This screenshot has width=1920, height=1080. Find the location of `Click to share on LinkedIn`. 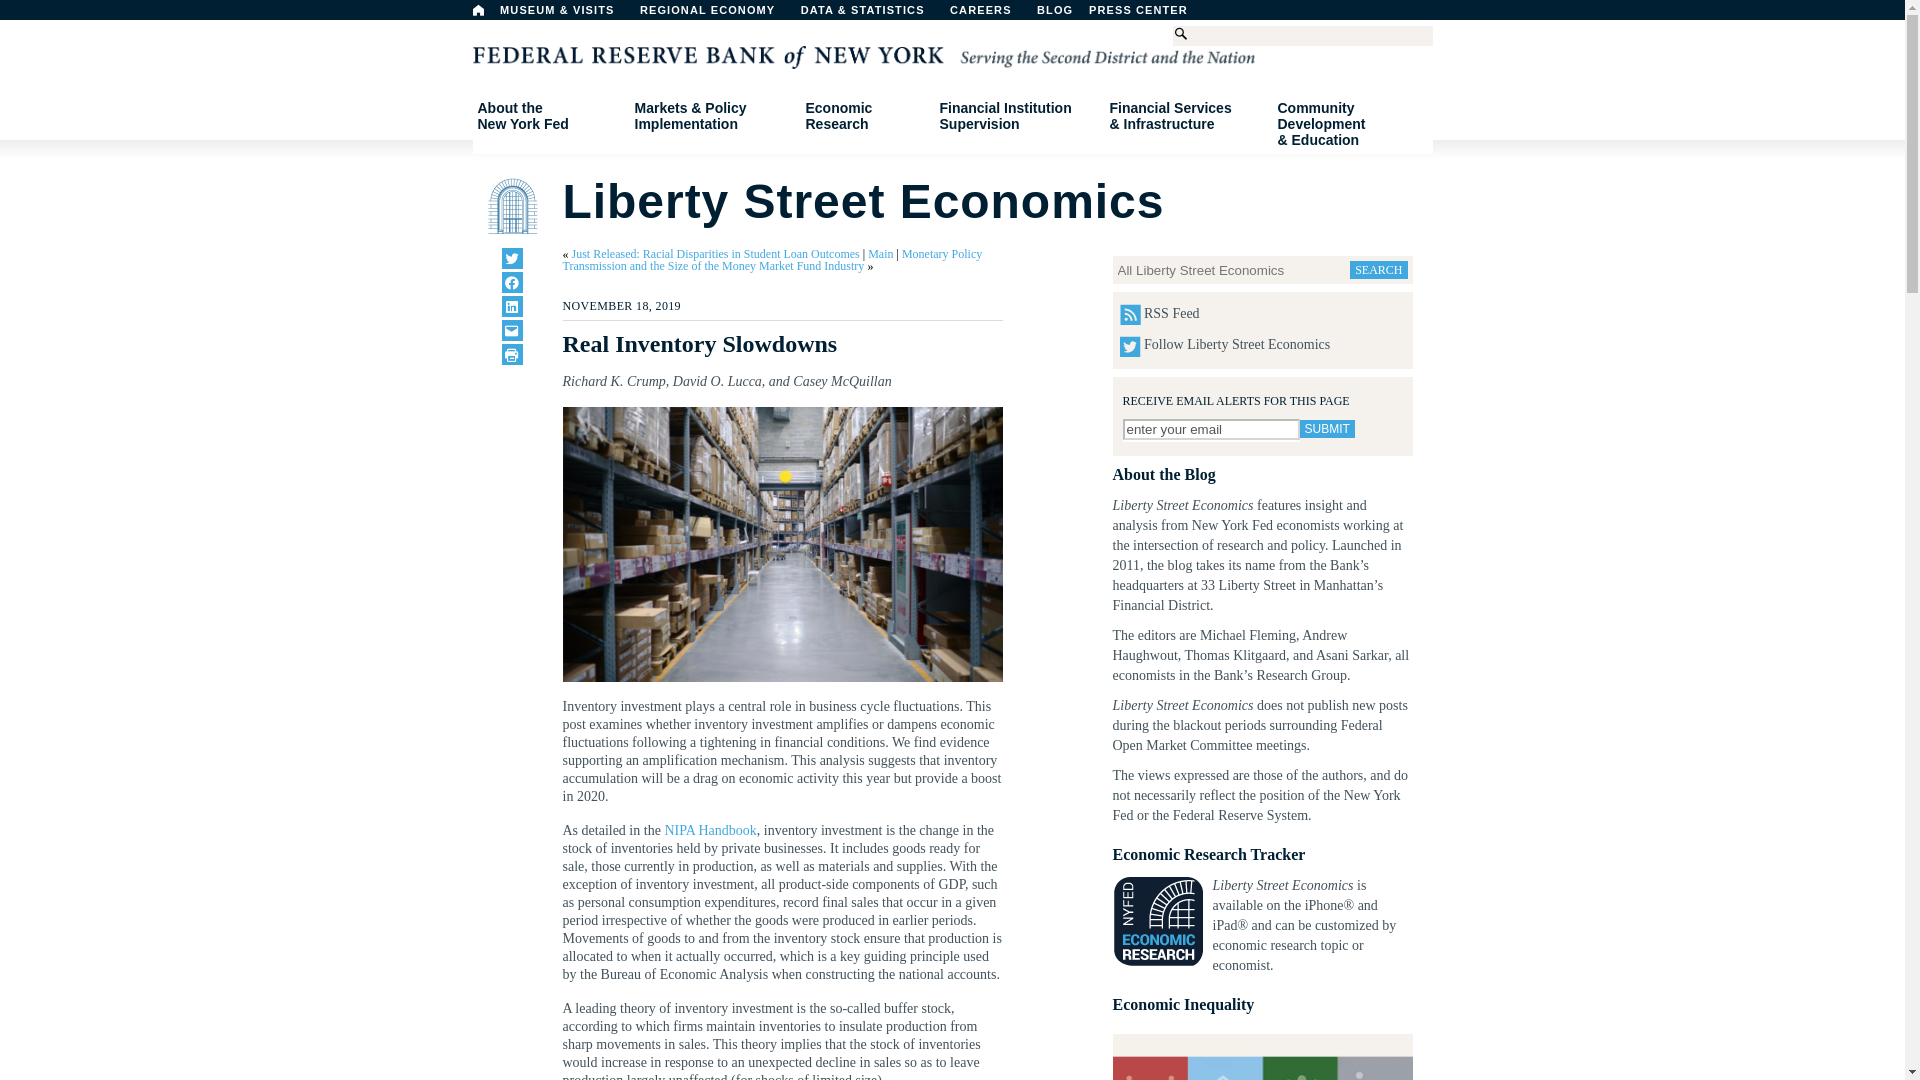

Click to share on LinkedIn is located at coordinates (478, 10).